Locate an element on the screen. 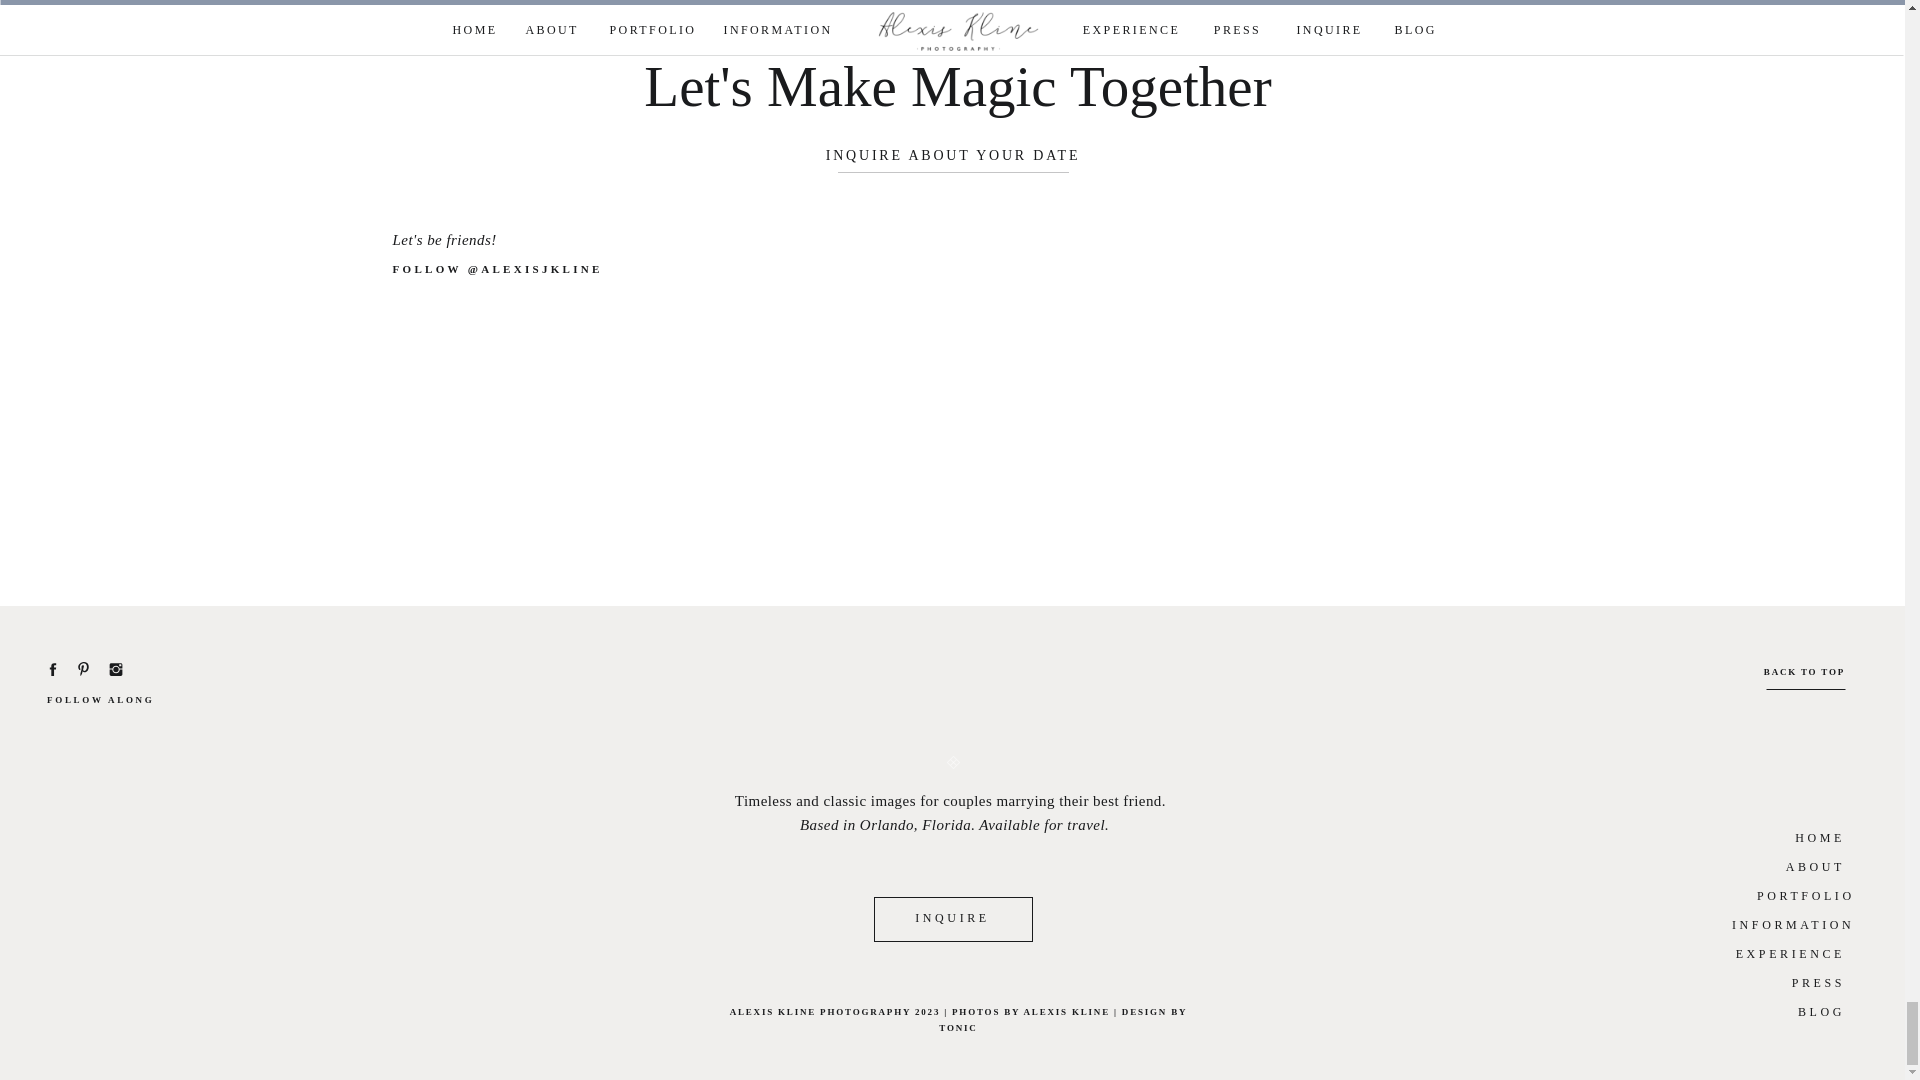 The height and width of the screenshot is (1080, 1920). INQUIRE is located at coordinates (952, 916).